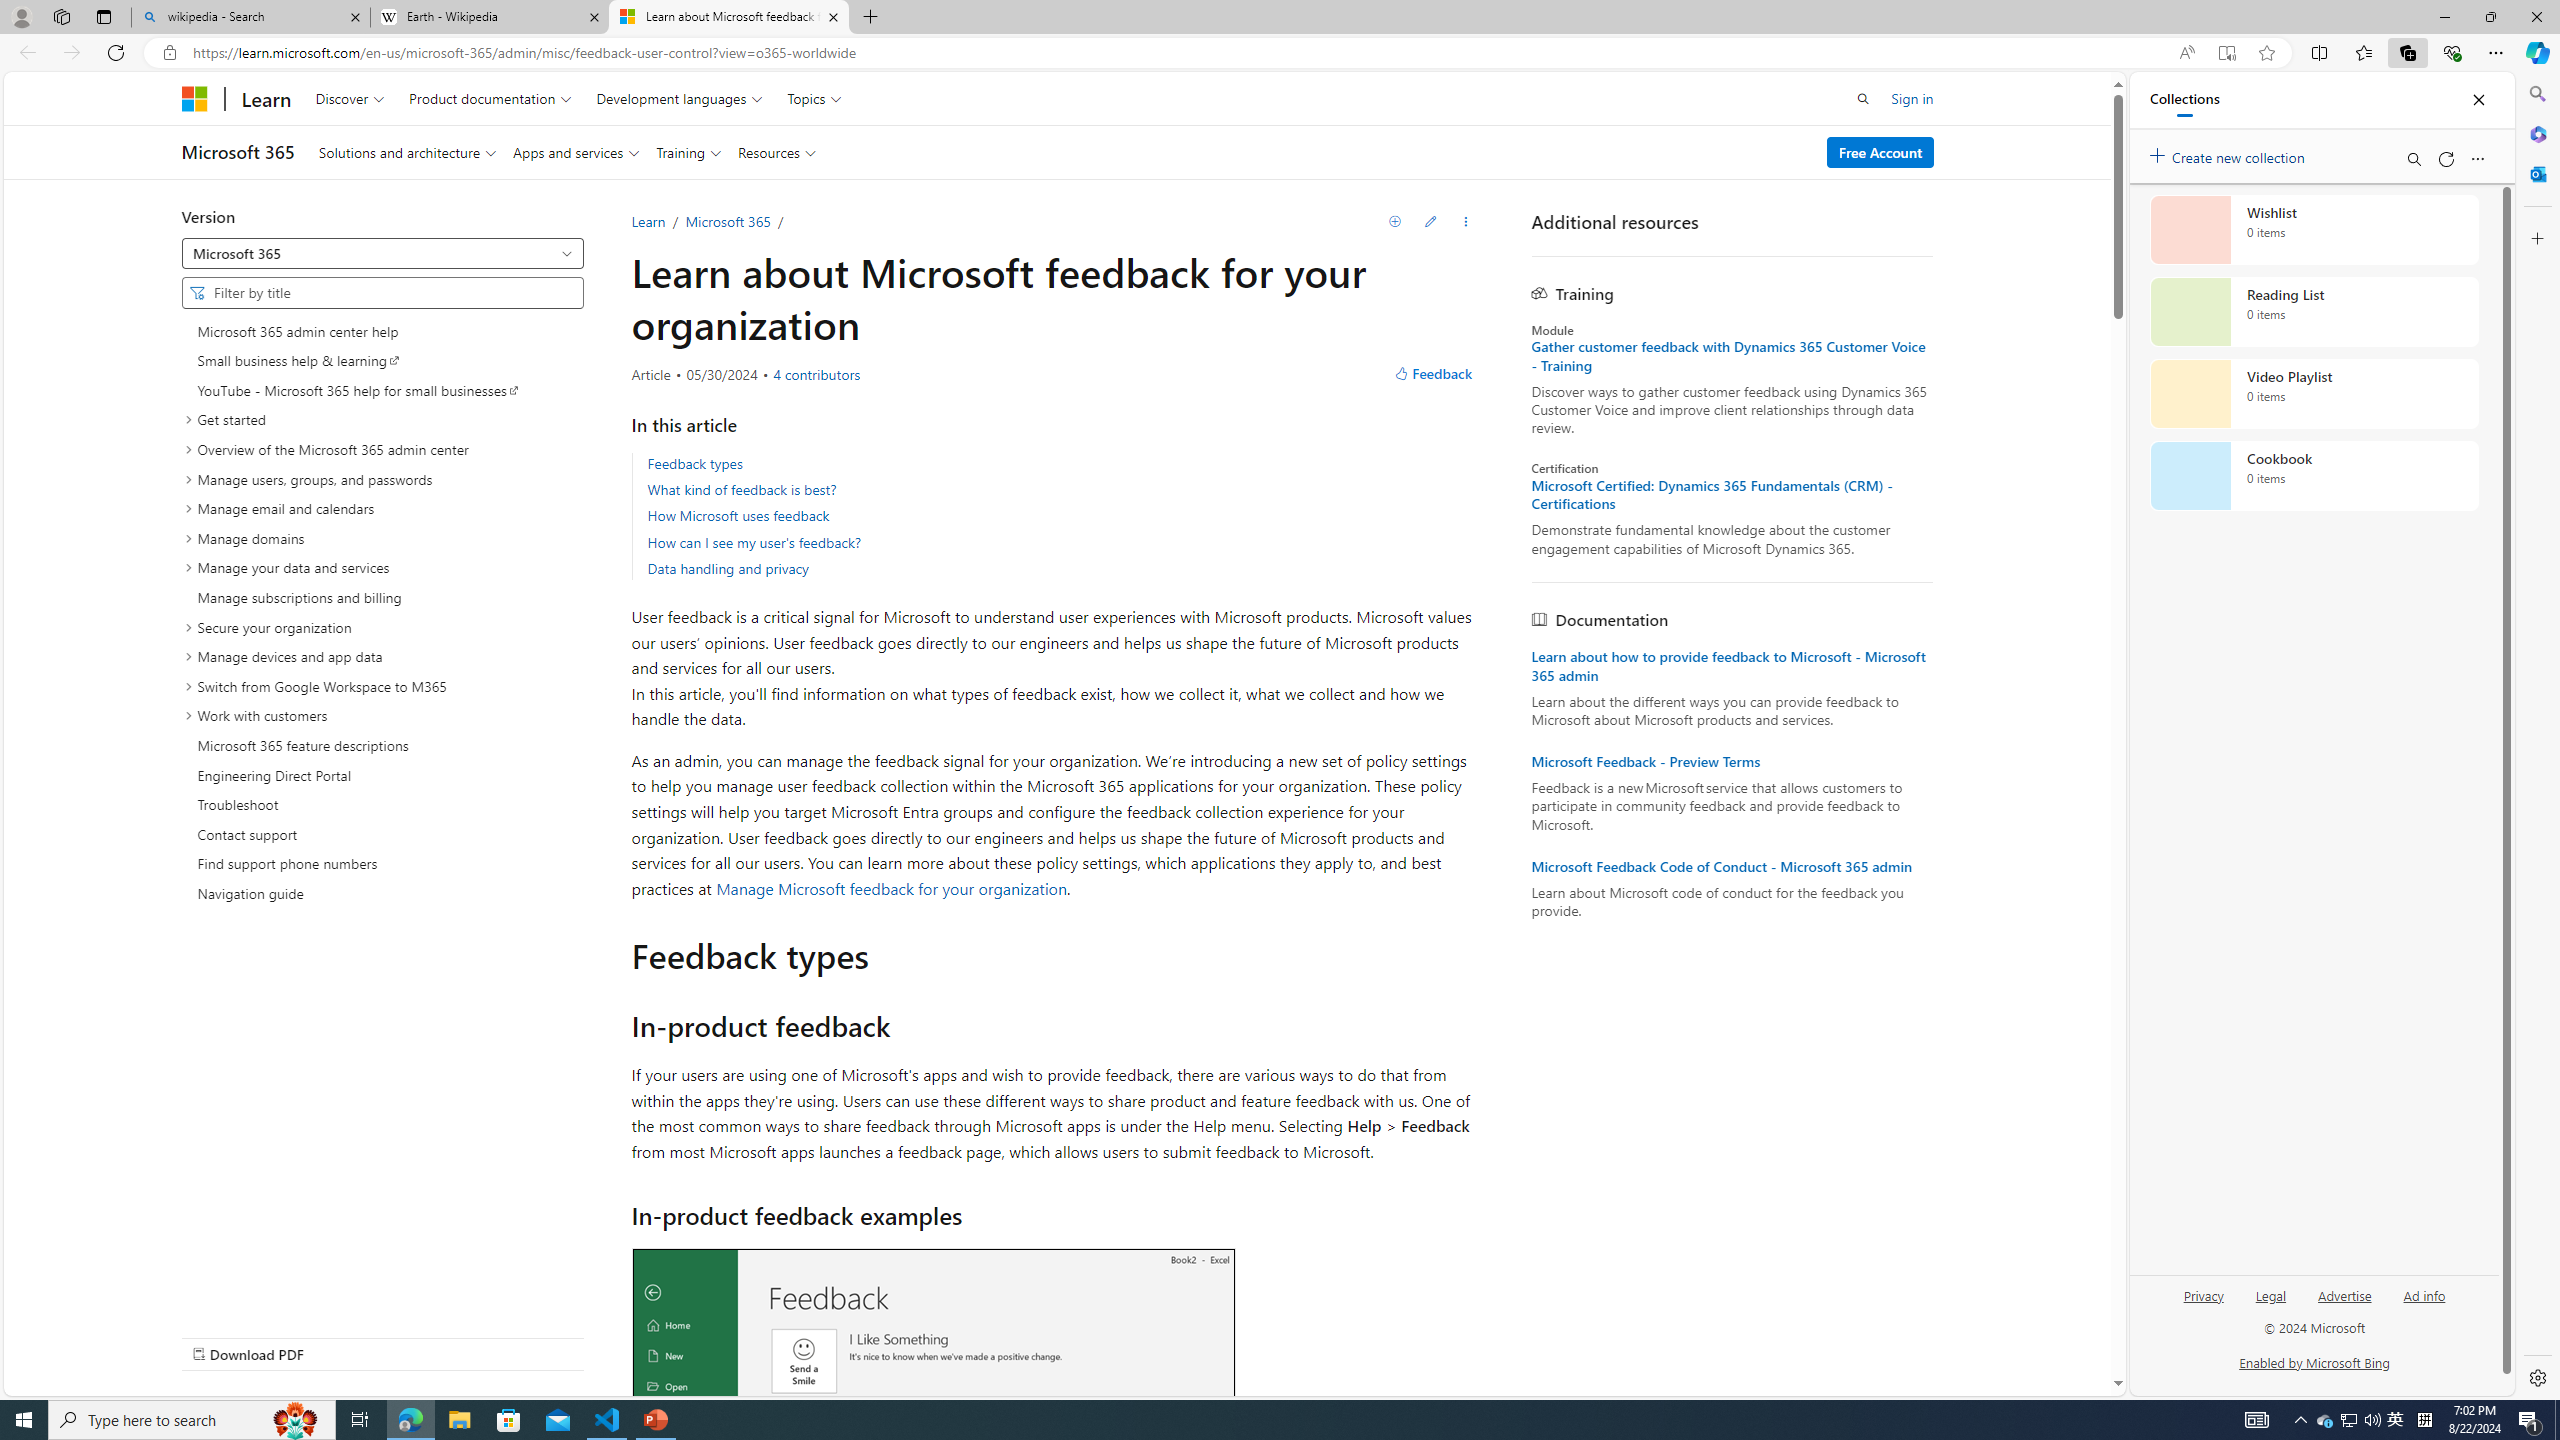 The image size is (2560, 1440). I want to click on Address and search bar, so click(1180, 53).